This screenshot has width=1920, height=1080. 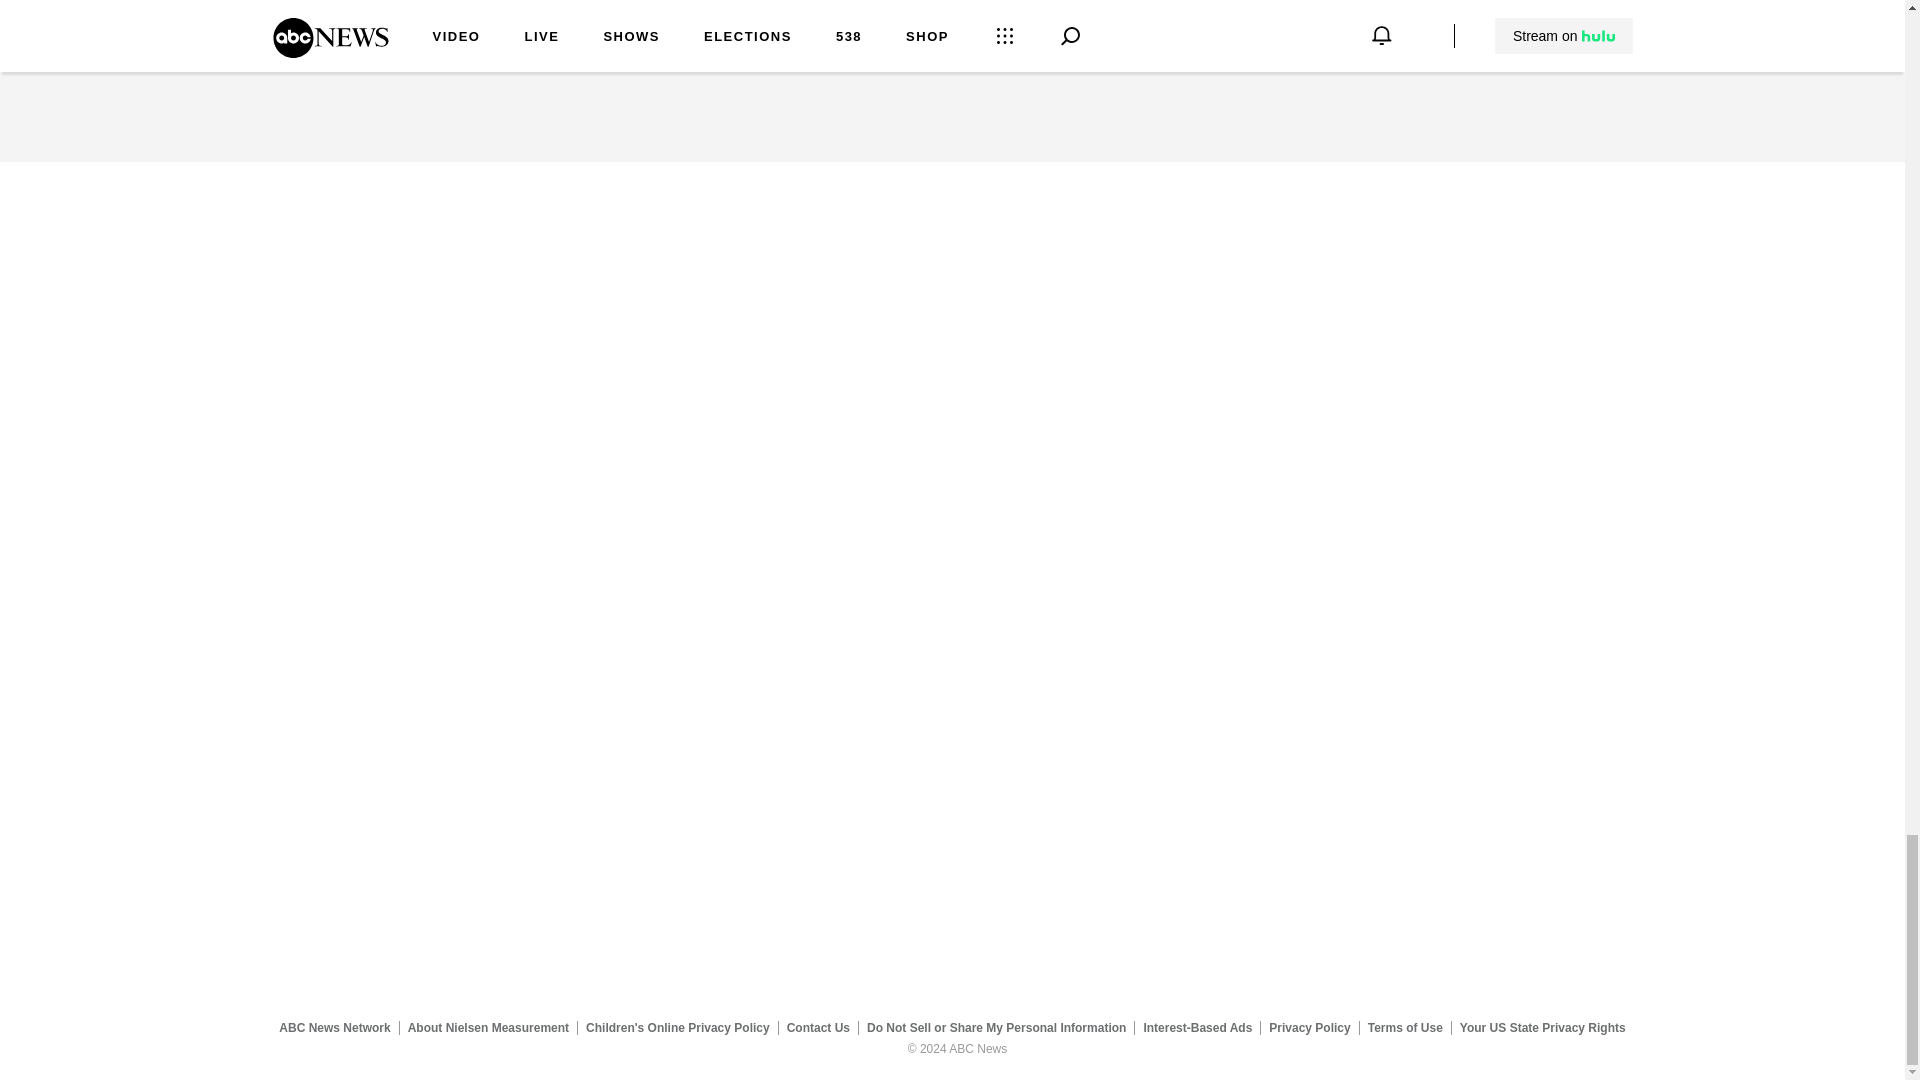 What do you see at coordinates (1310, 1027) in the screenshot?
I see `Privacy Policy` at bounding box center [1310, 1027].